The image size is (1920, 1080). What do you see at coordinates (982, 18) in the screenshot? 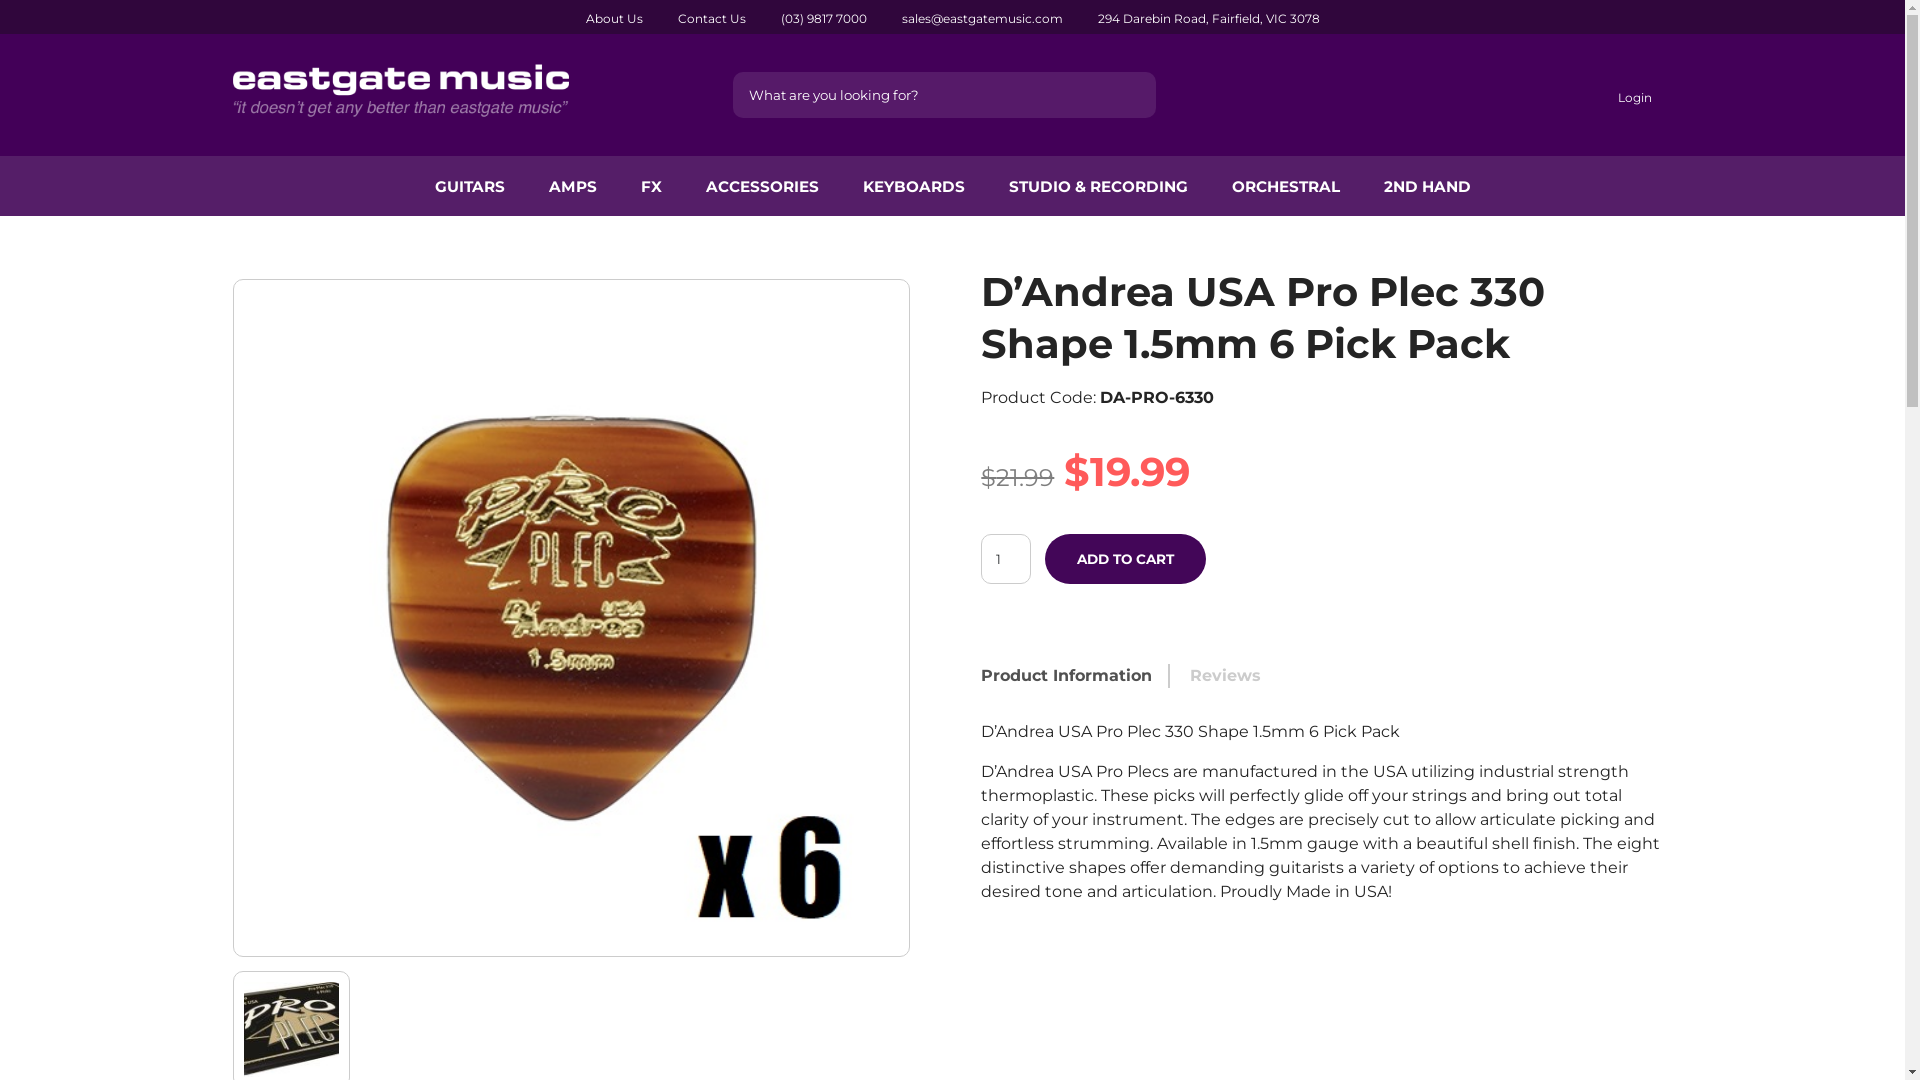
I see `sales@eastgatemusic.com` at bounding box center [982, 18].